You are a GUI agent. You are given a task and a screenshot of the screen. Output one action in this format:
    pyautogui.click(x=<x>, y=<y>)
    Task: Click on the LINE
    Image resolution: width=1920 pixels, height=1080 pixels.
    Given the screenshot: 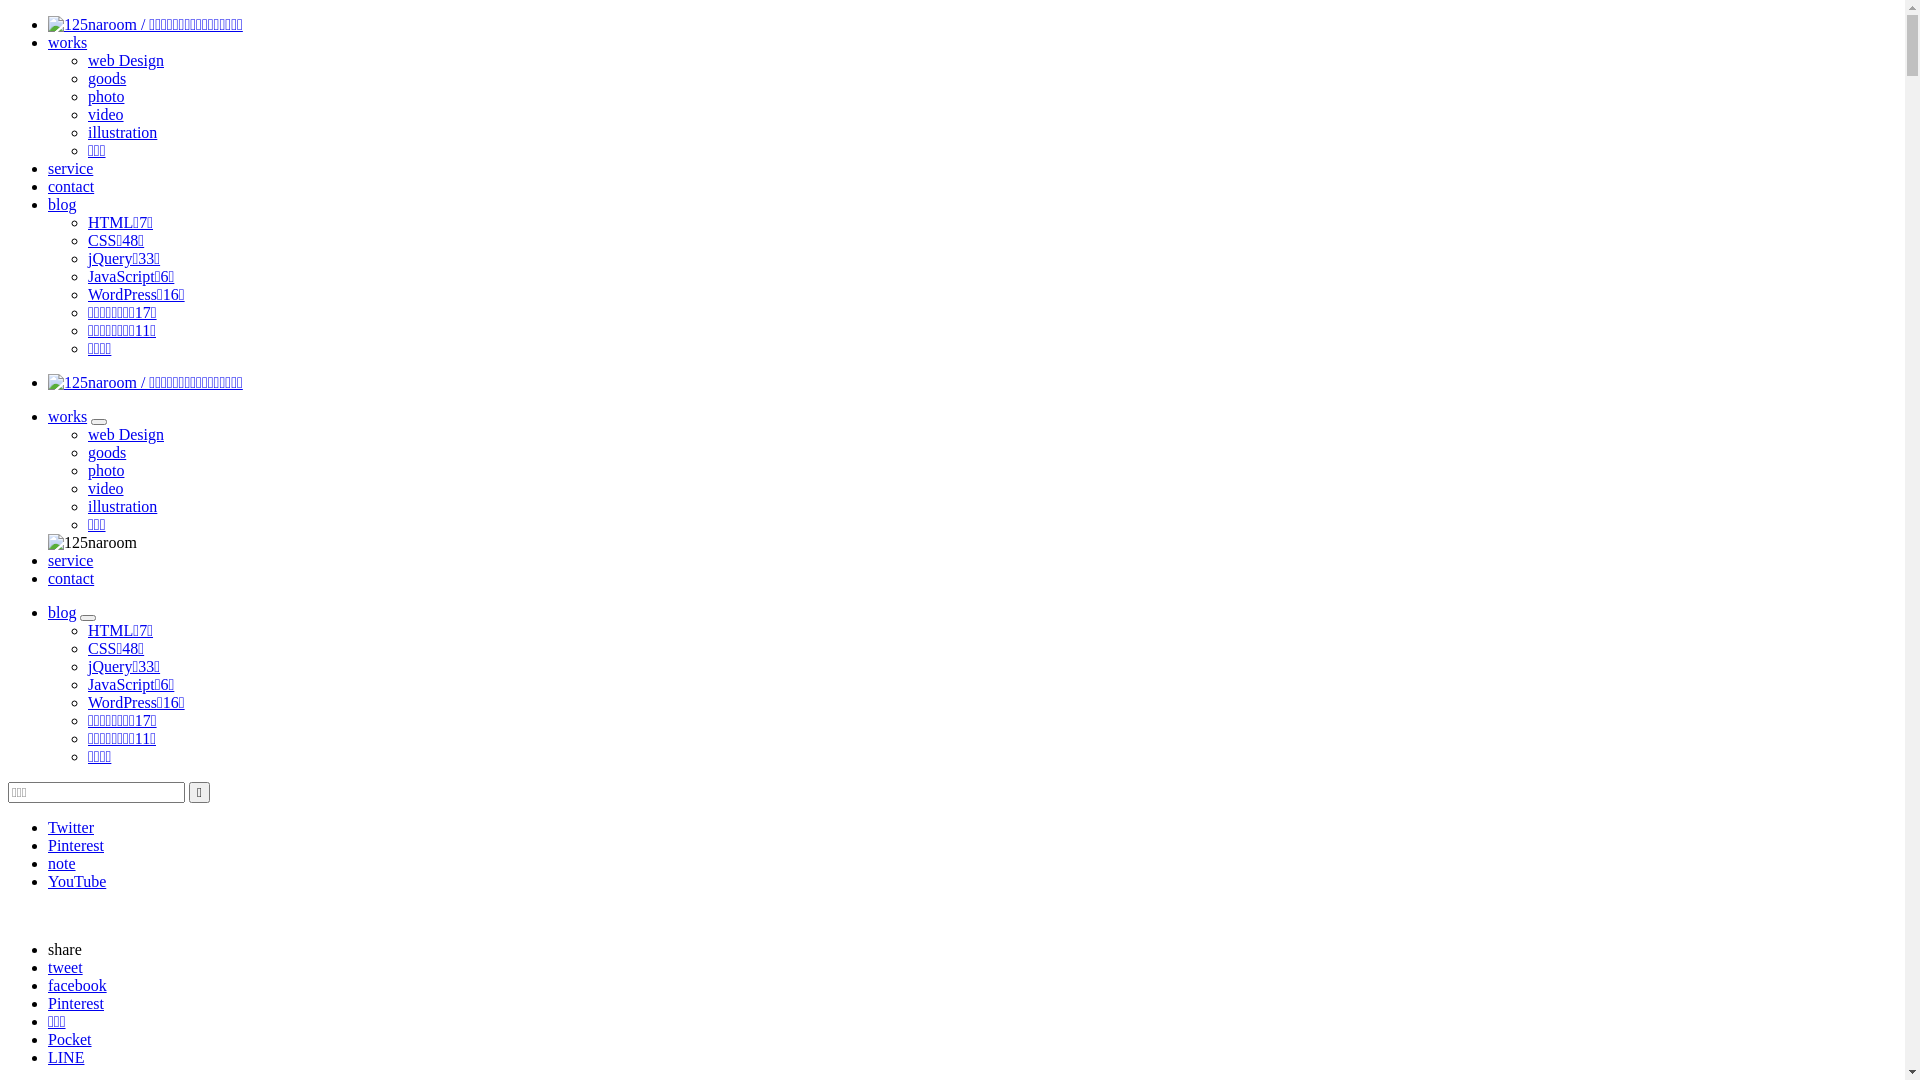 What is the action you would take?
    pyautogui.click(x=66, y=1058)
    